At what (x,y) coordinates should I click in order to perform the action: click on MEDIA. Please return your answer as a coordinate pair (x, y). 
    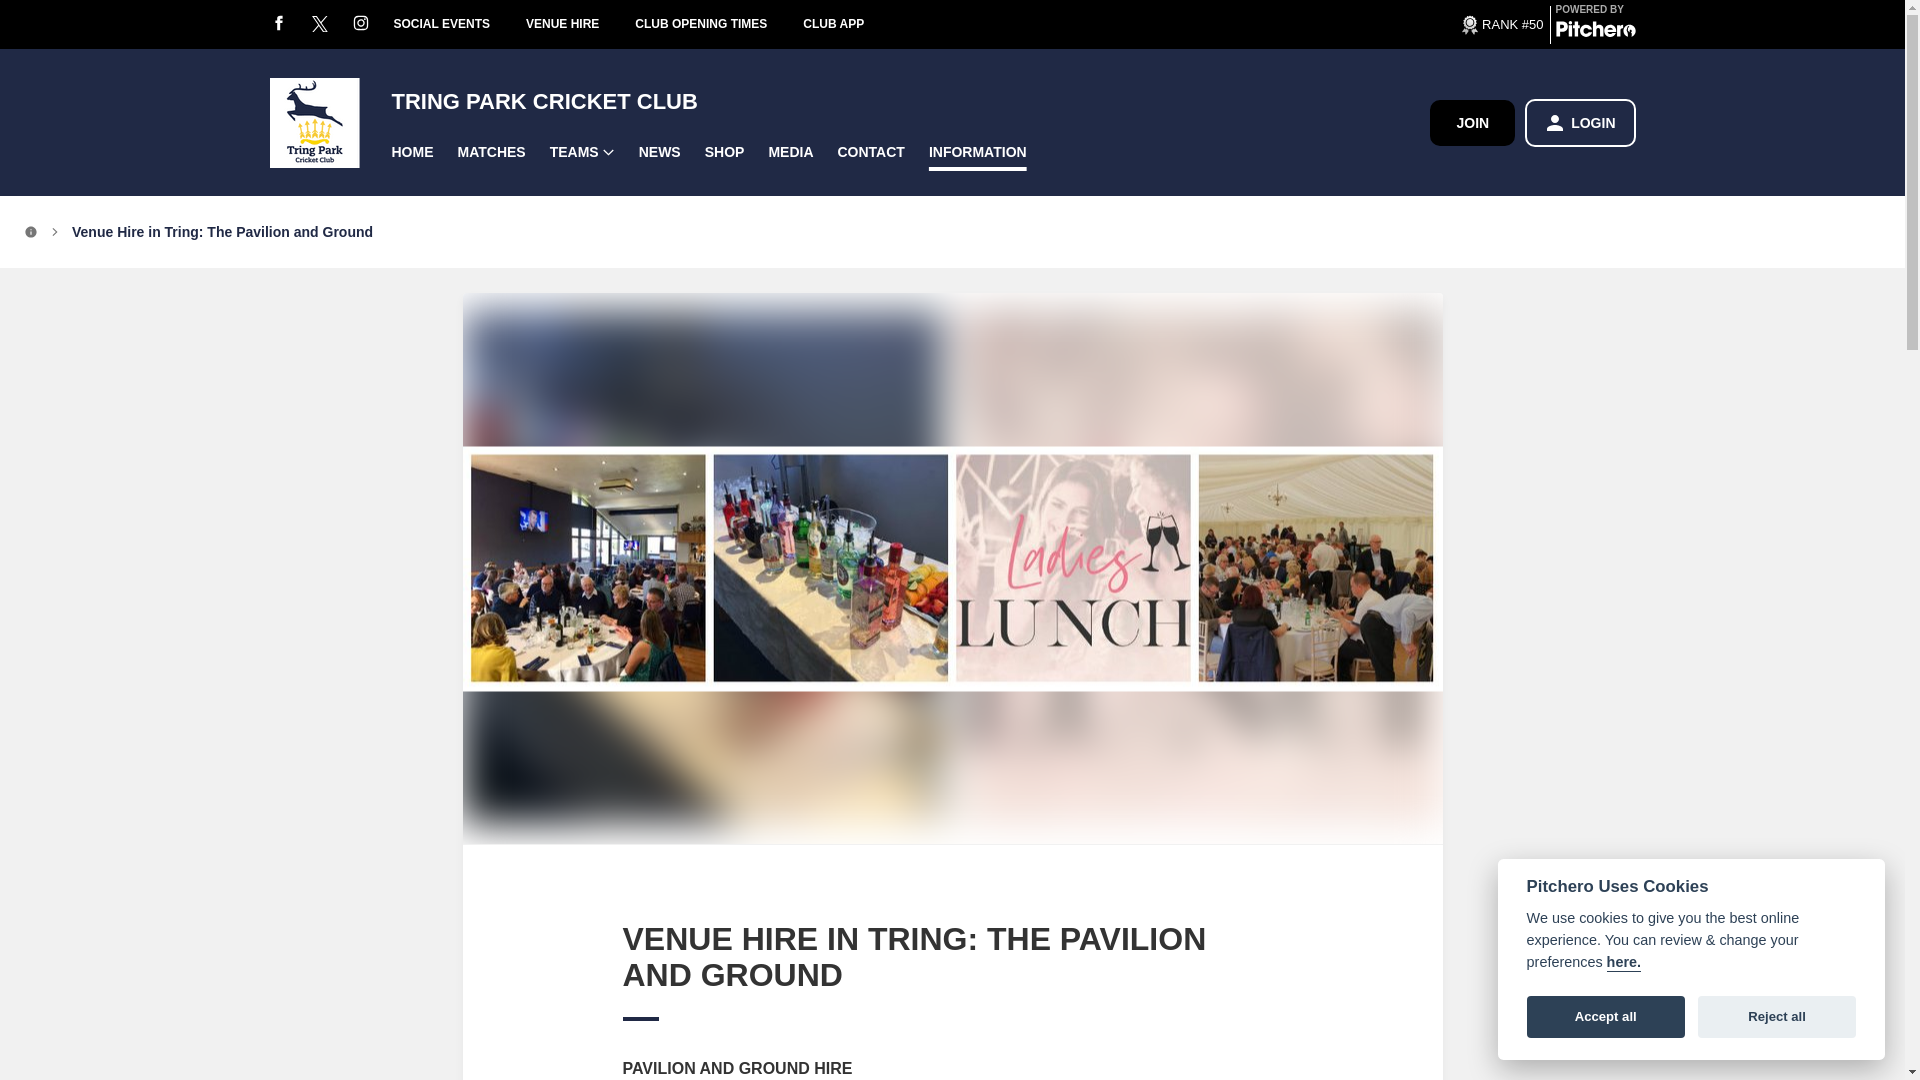
    Looking at the image, I should click on (790, 152).